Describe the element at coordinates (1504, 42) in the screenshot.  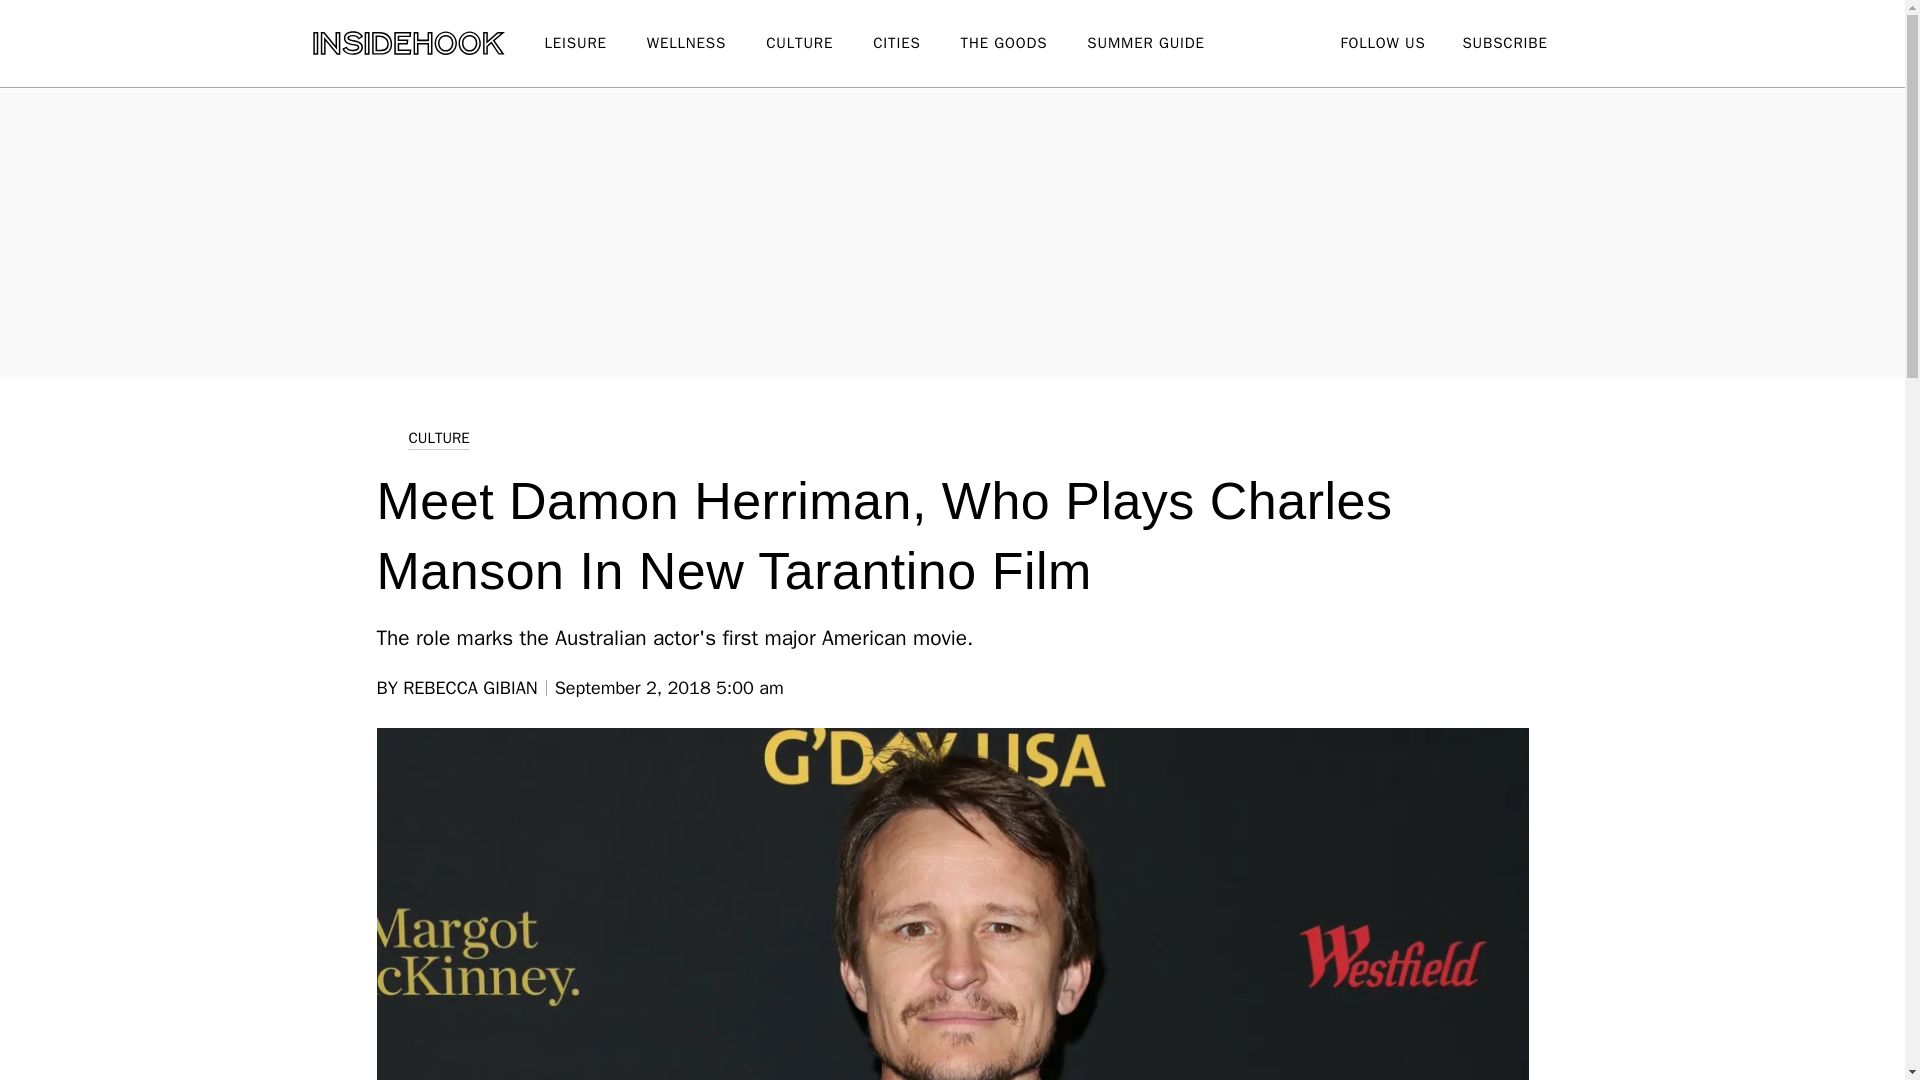
I see `SUBSCRIBE` at that location.